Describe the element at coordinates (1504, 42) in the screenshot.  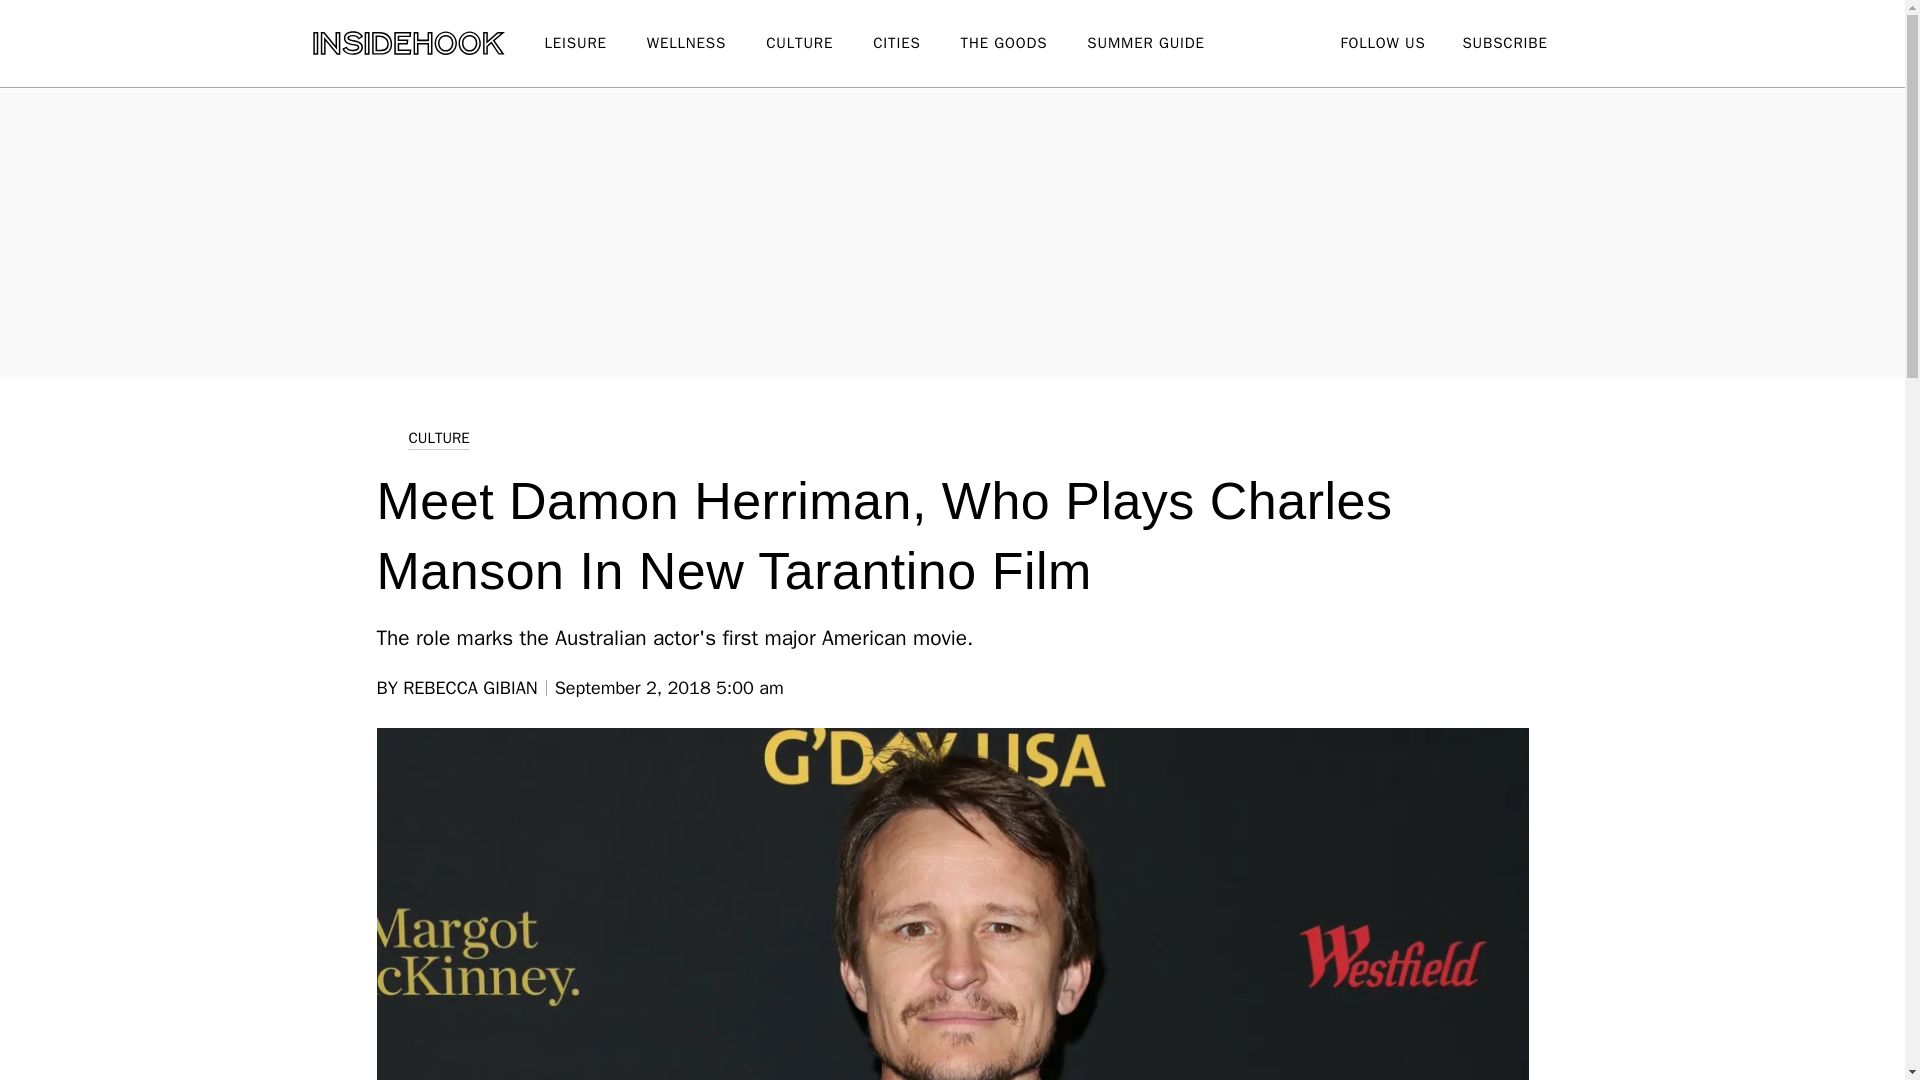
I see `SUBSCRIBE` at that location.